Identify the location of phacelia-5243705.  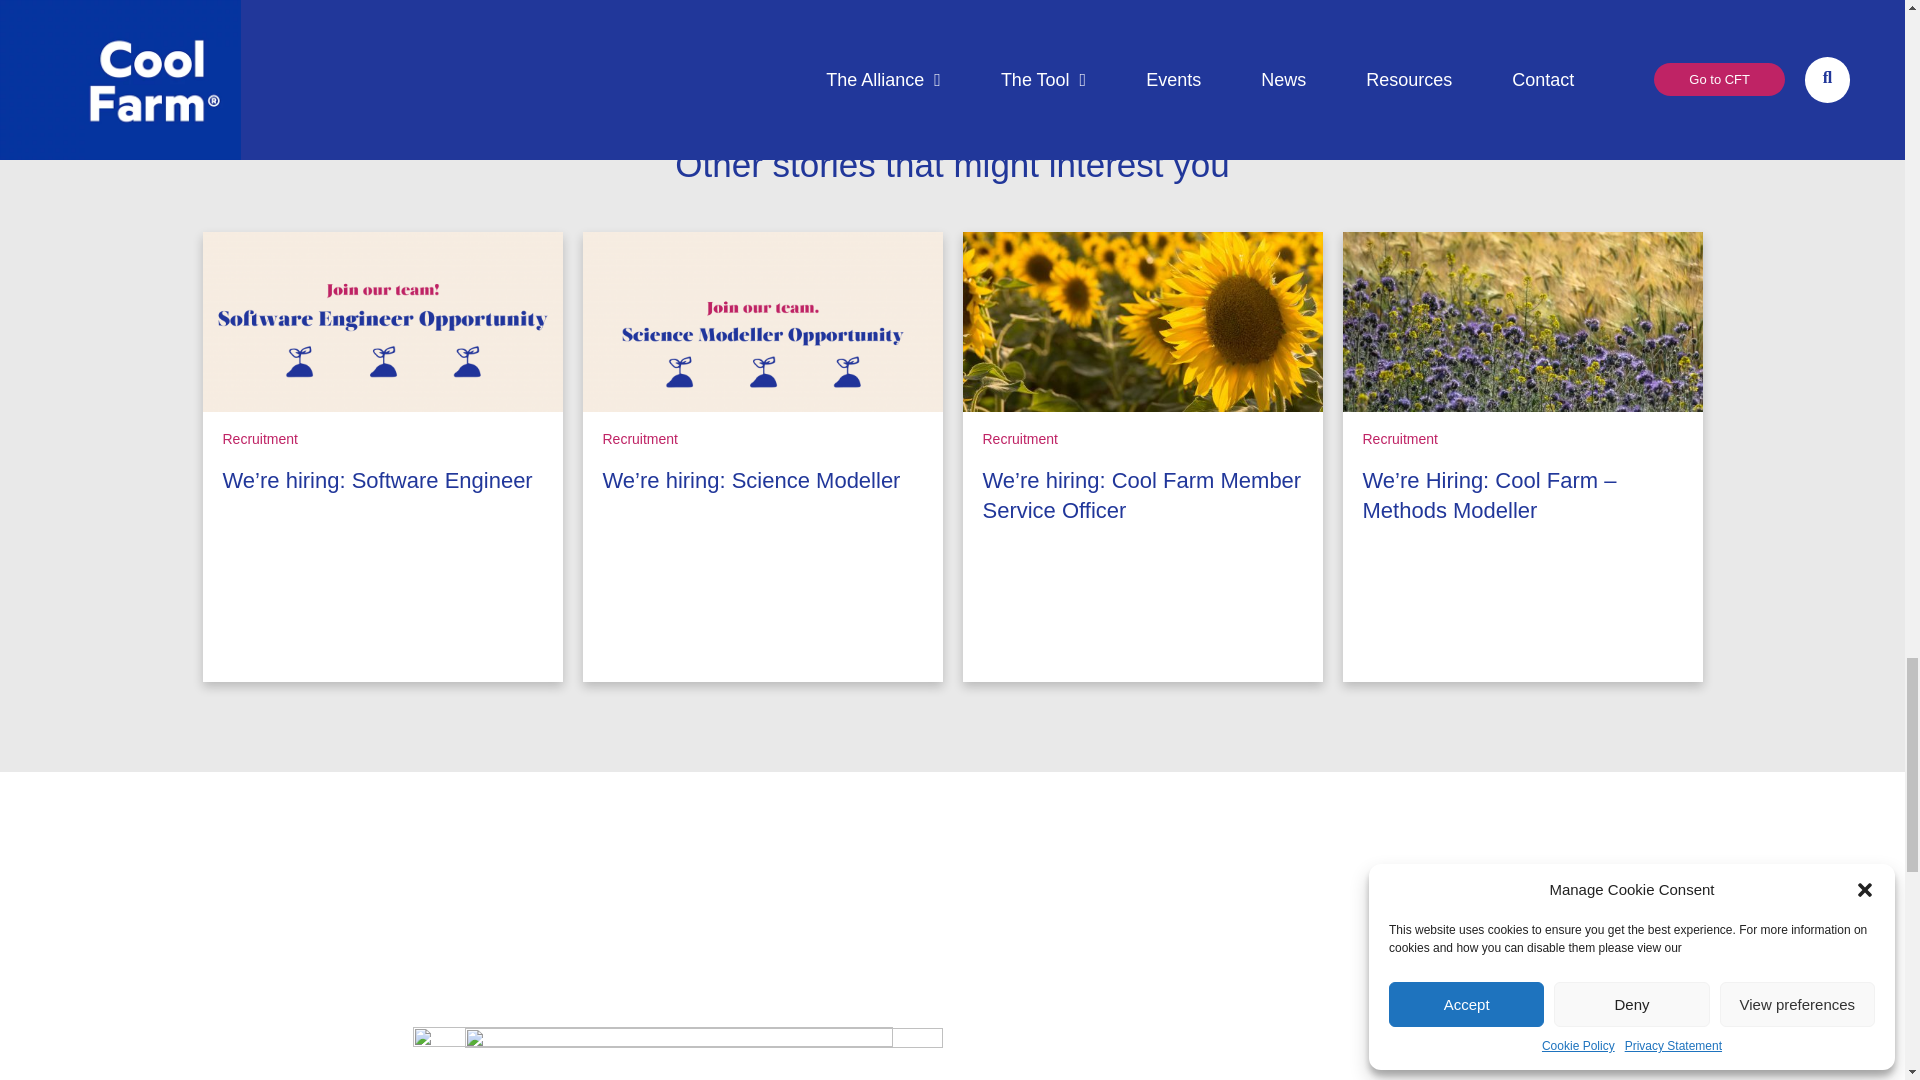
(1522, 322).